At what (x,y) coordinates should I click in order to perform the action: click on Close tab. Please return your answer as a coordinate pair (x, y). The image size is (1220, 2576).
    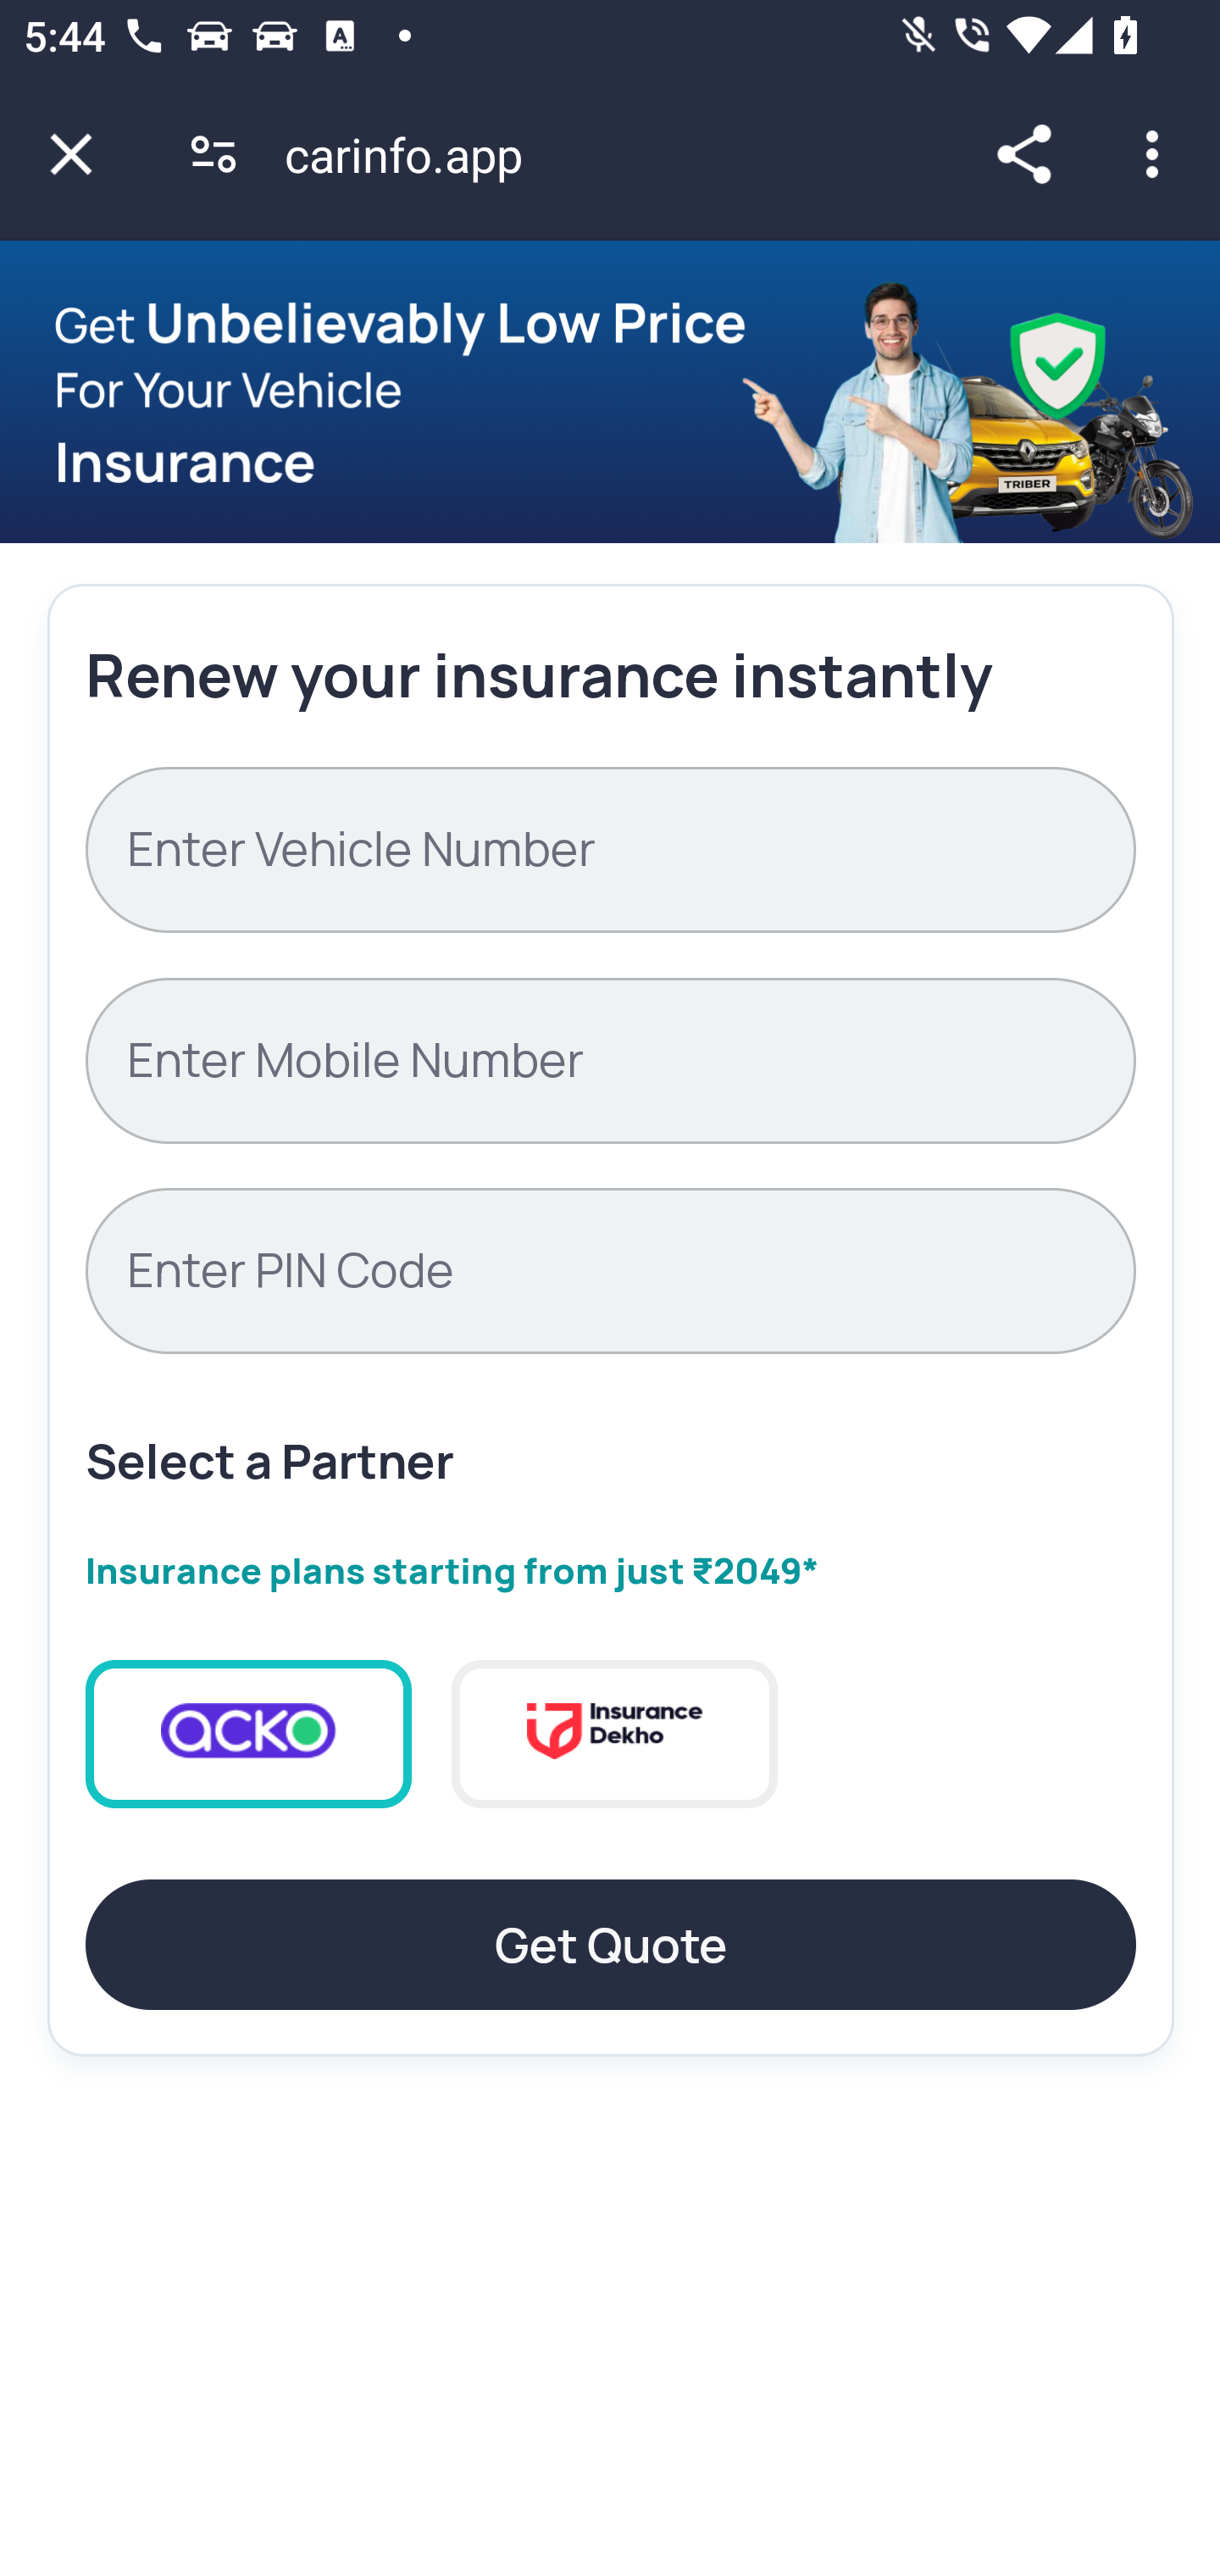
    Looking at the image, I should click on (71, 154).